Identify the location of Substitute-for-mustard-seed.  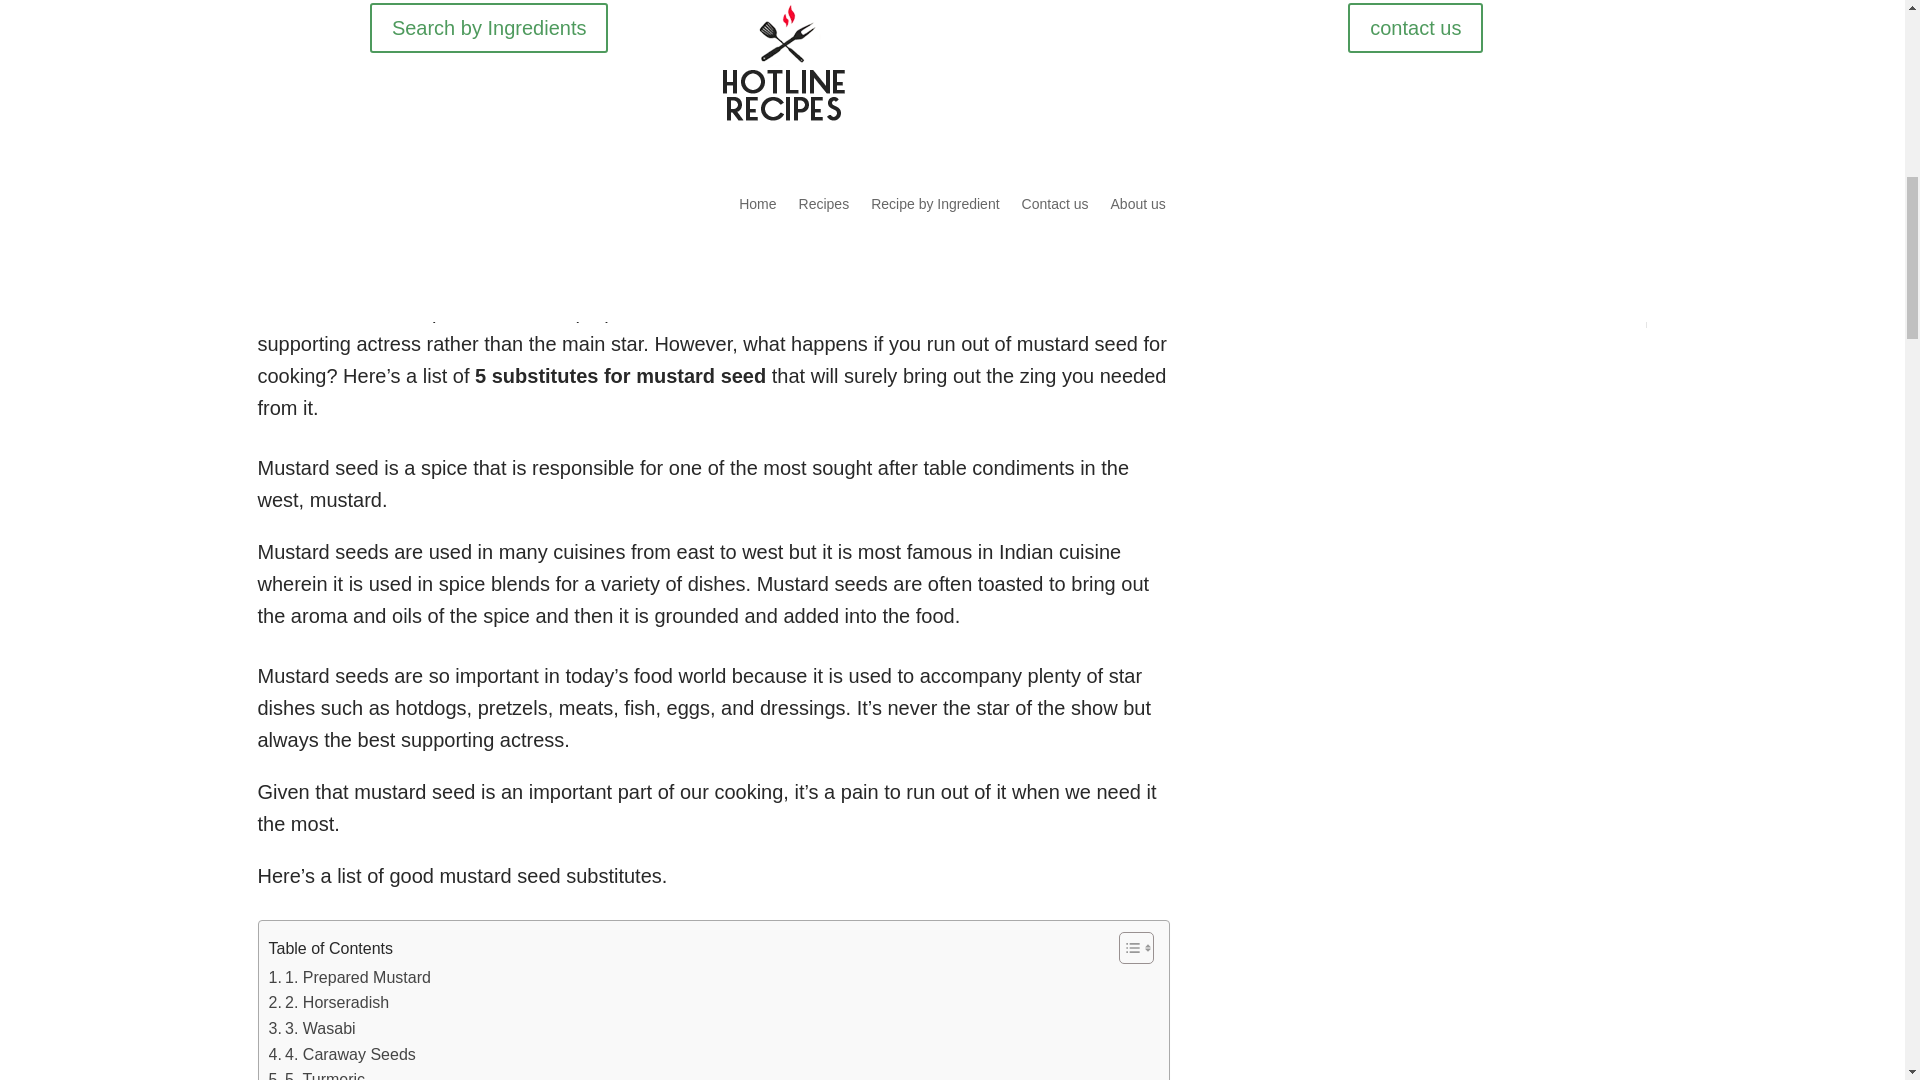
(707, 72).